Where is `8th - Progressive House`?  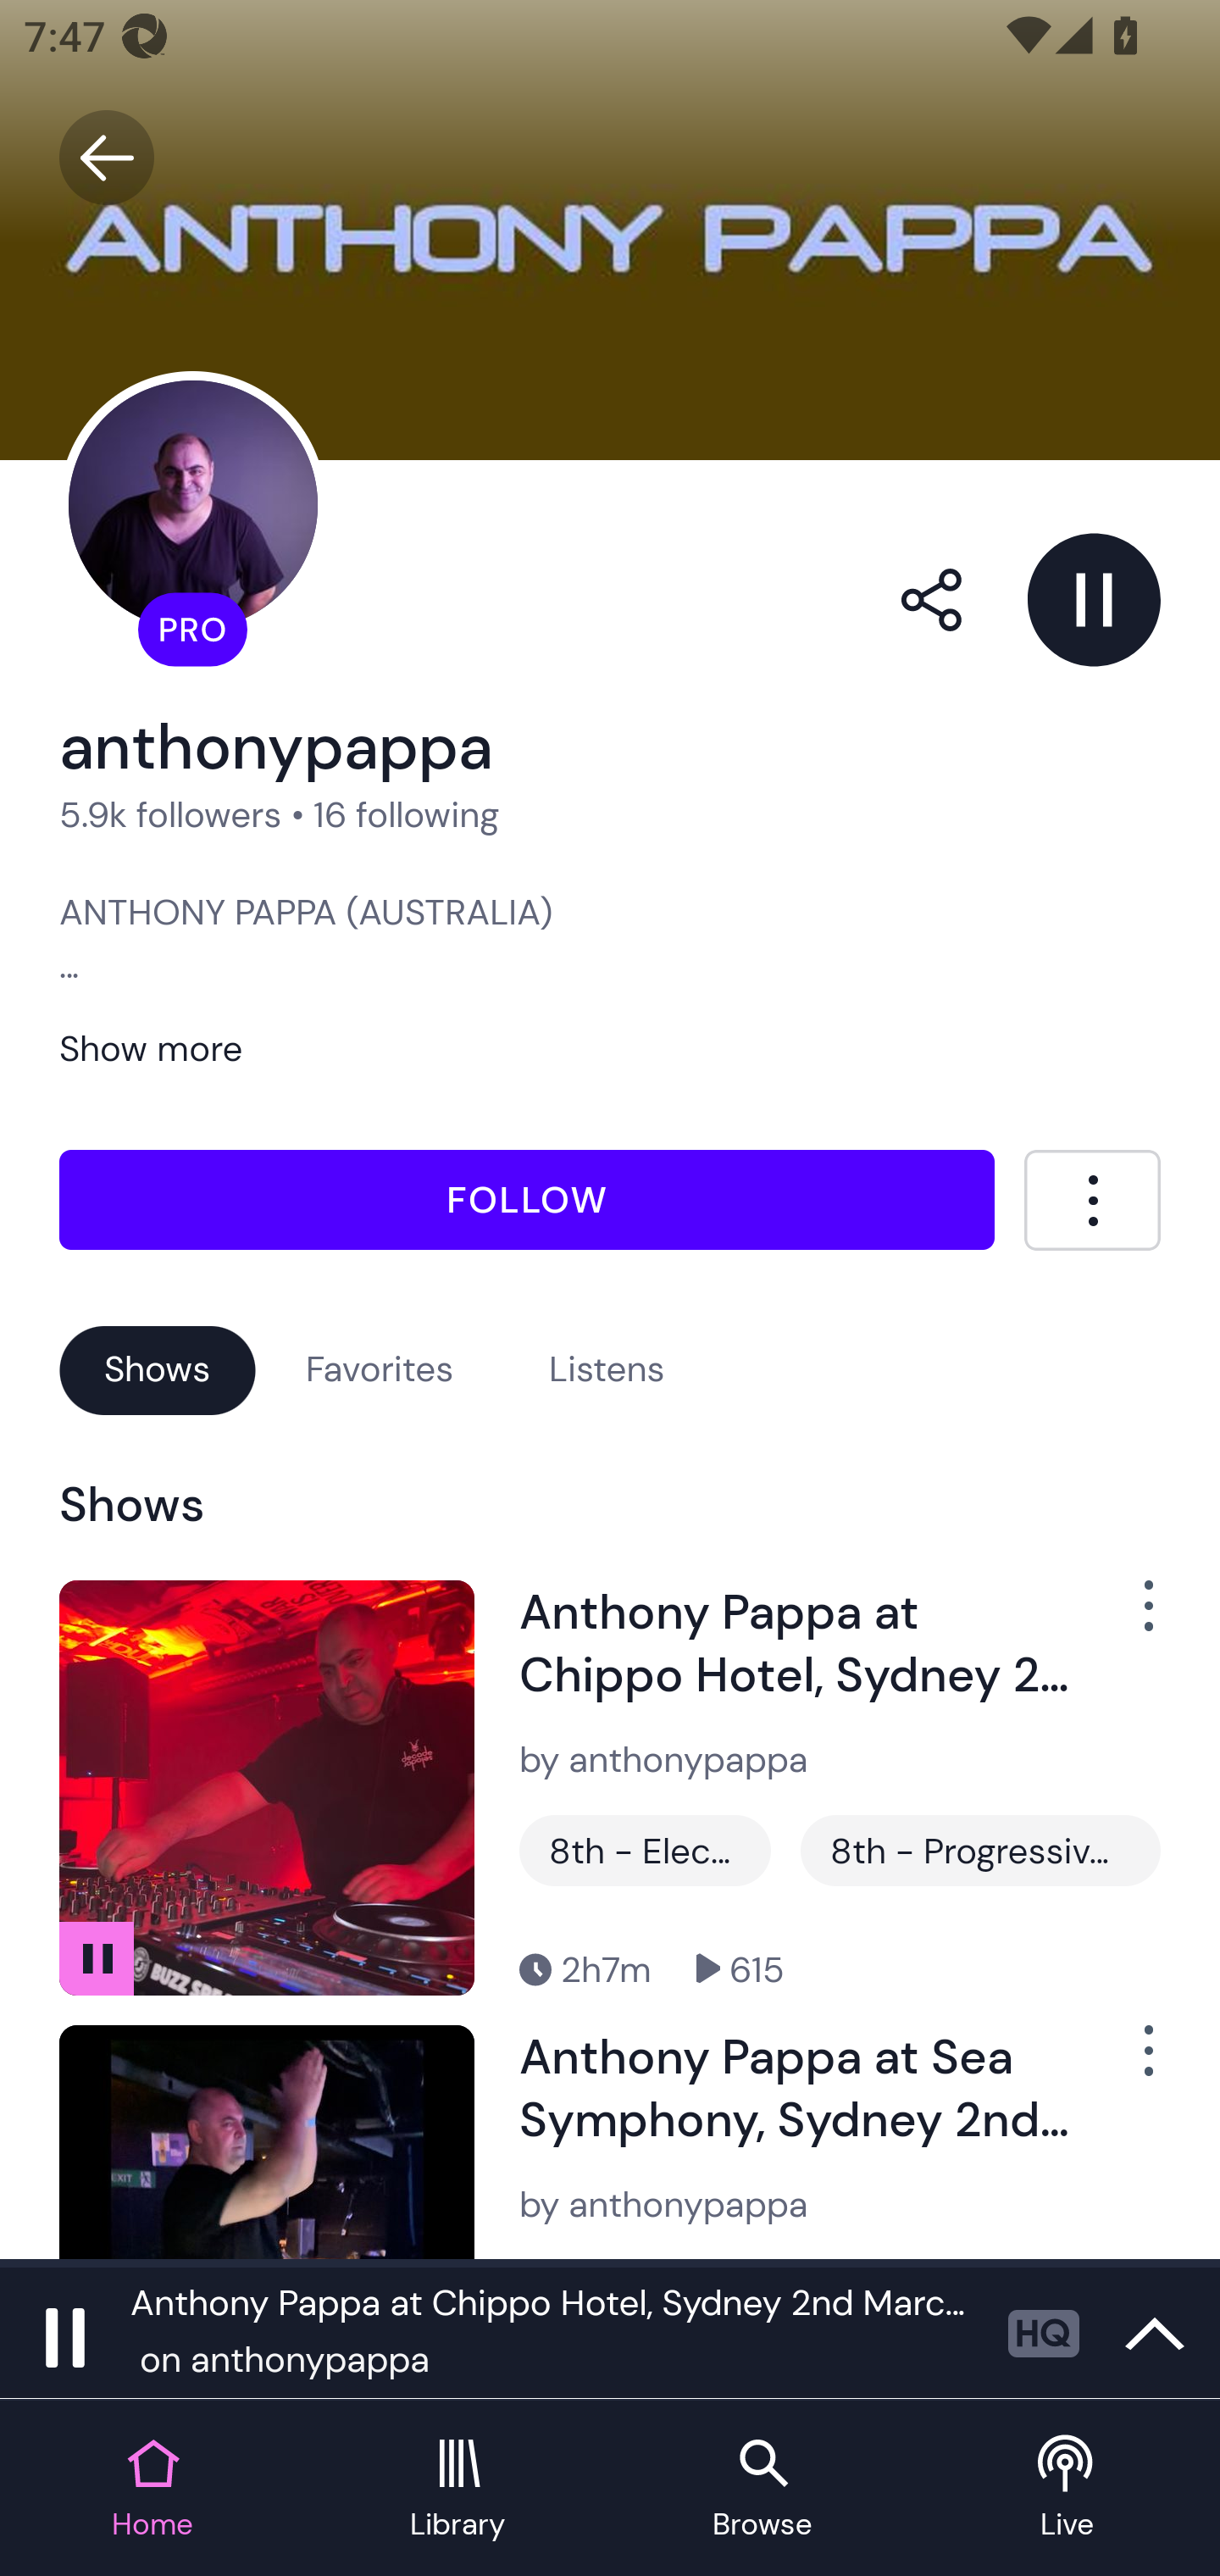
8th - Progressive House is located at coordinates (979, 1851).